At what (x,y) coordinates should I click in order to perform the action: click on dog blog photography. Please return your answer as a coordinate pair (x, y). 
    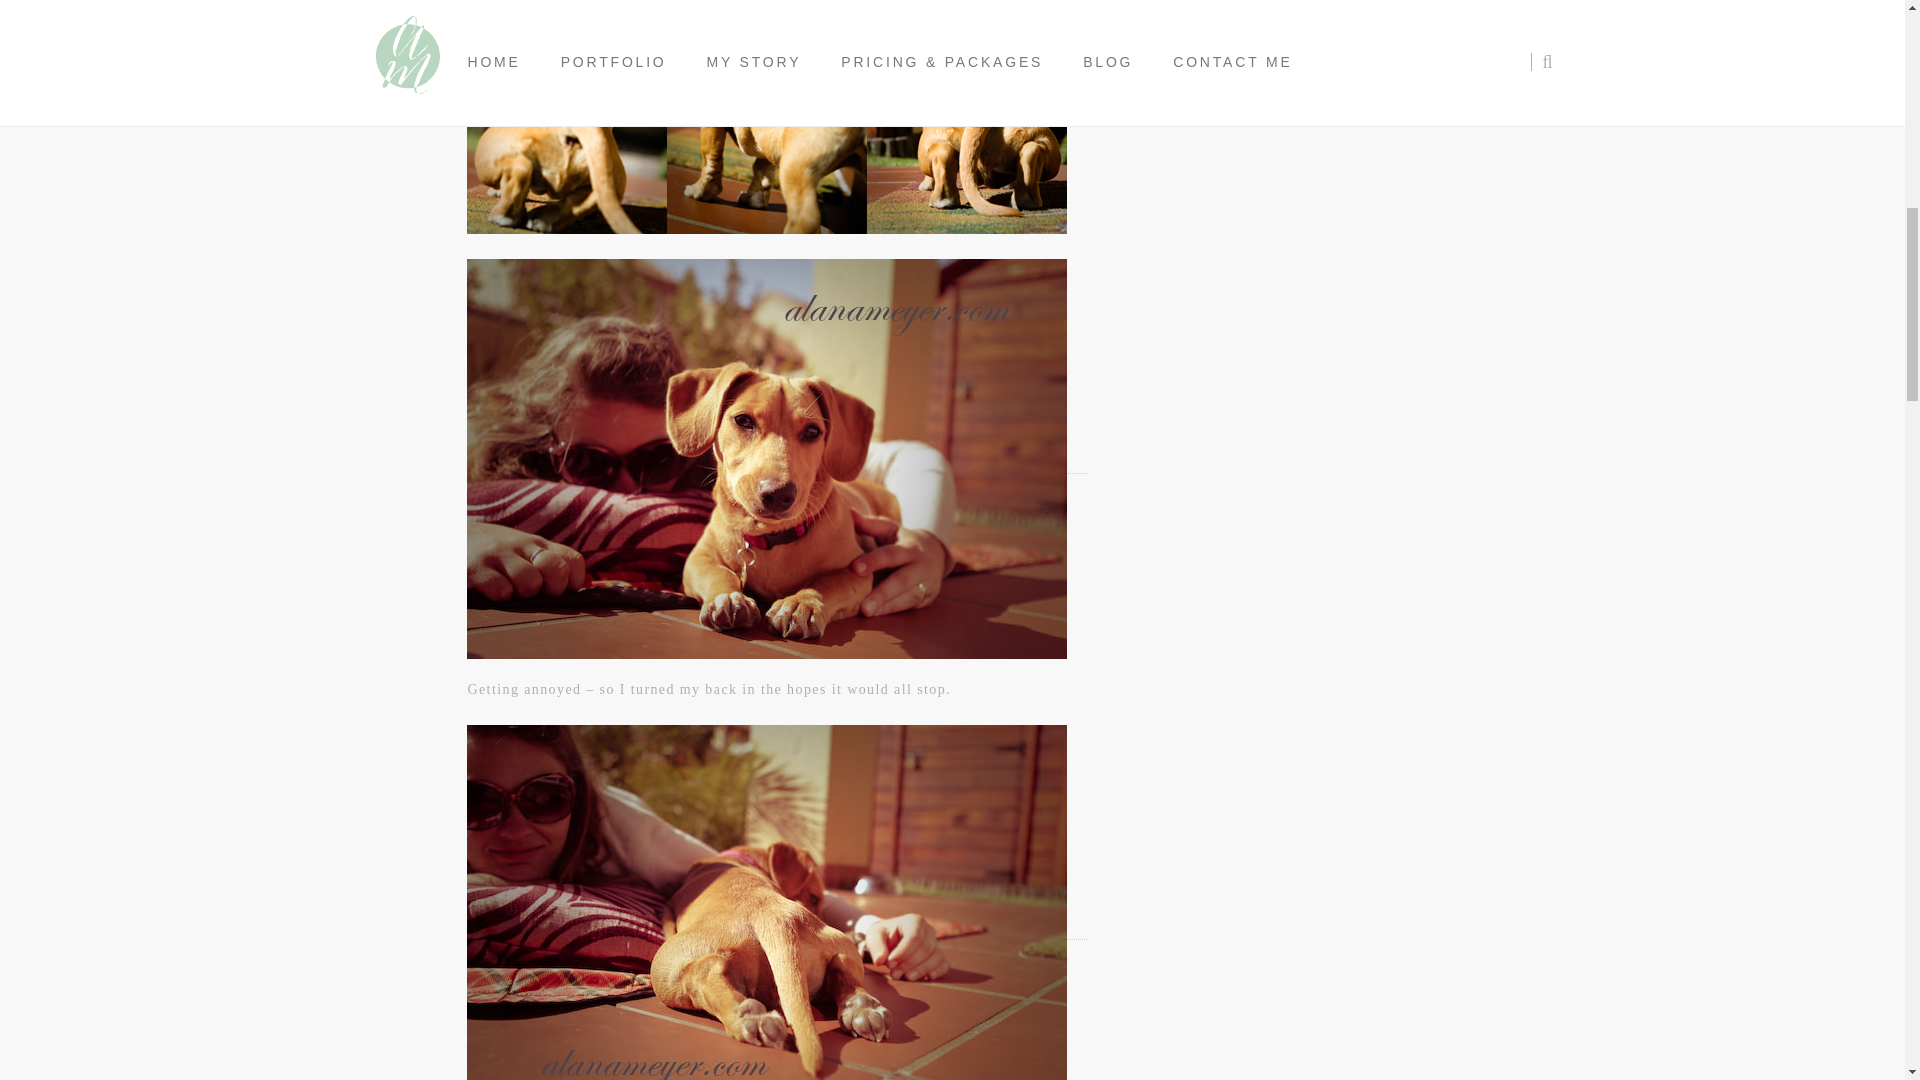
    Looking at the image, I should click on (766, 117).